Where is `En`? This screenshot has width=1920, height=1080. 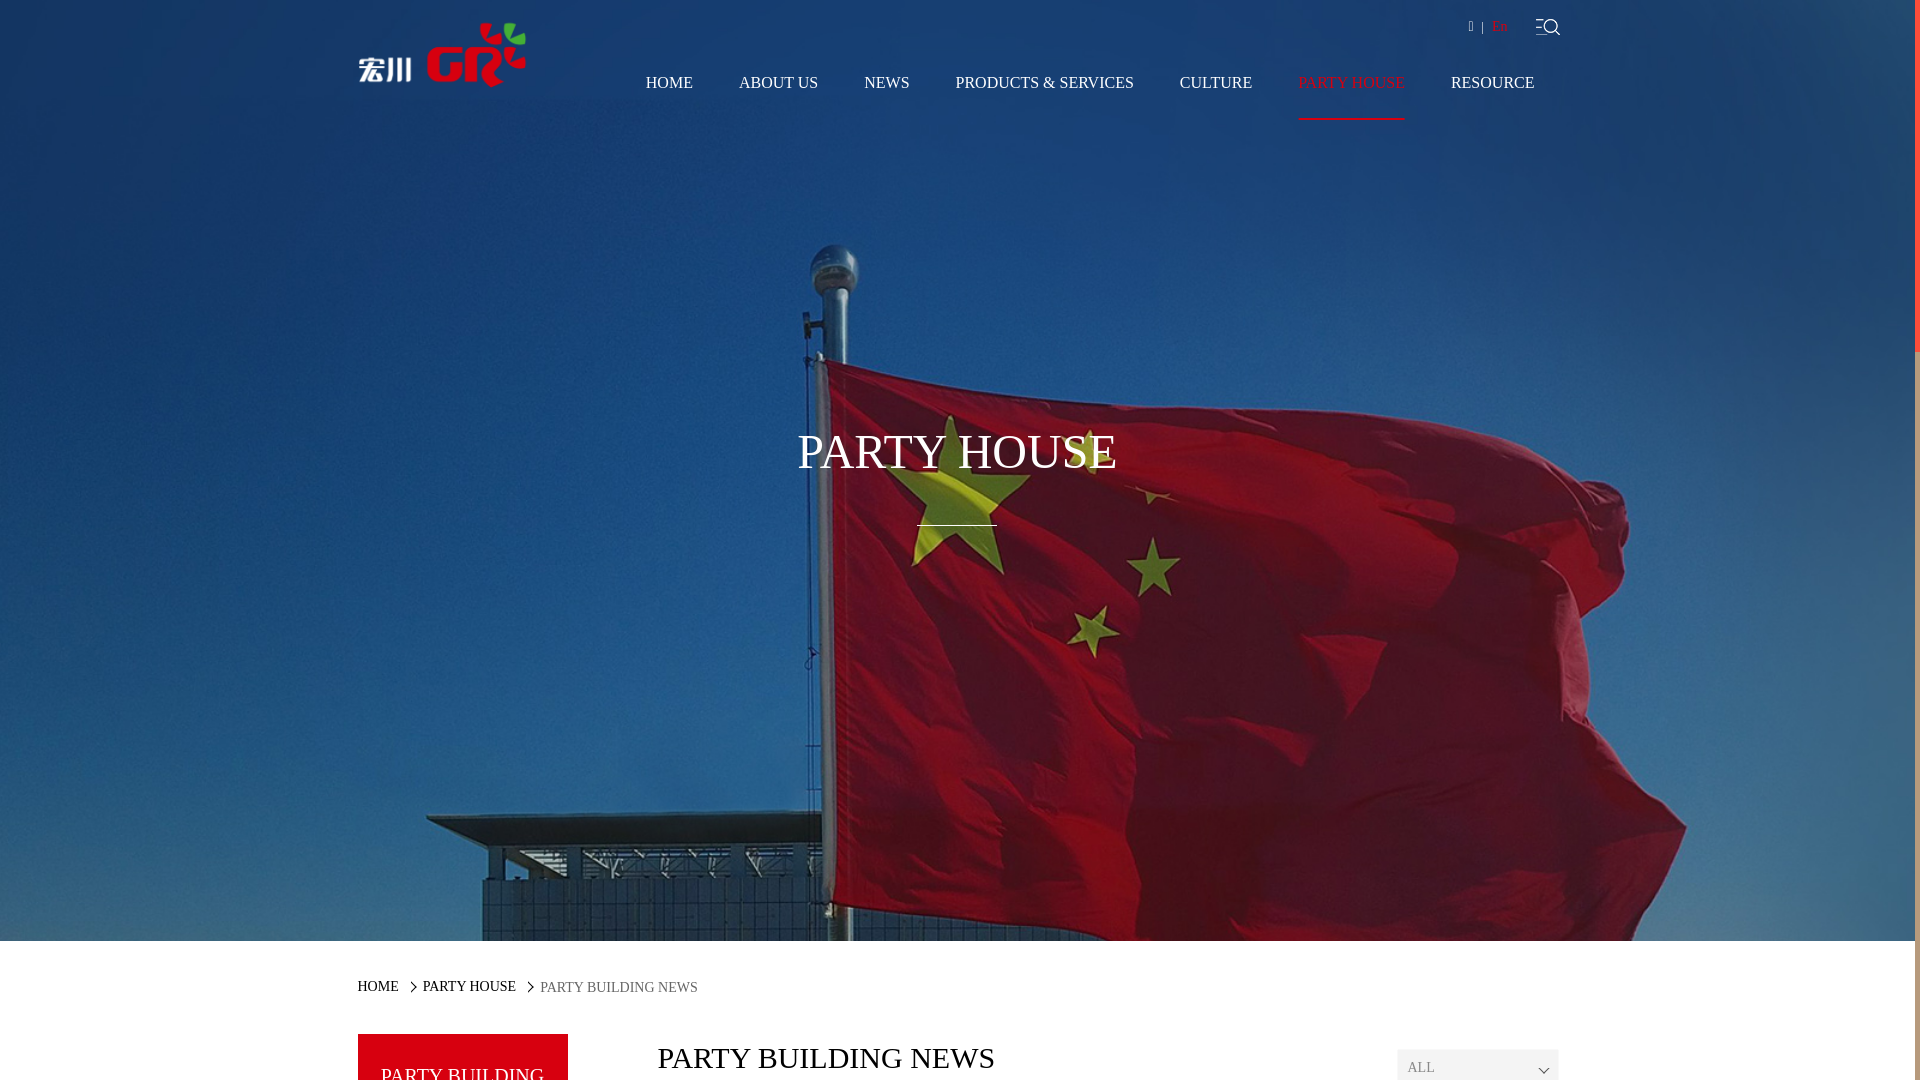
En is located at coordinates (1500, 27).